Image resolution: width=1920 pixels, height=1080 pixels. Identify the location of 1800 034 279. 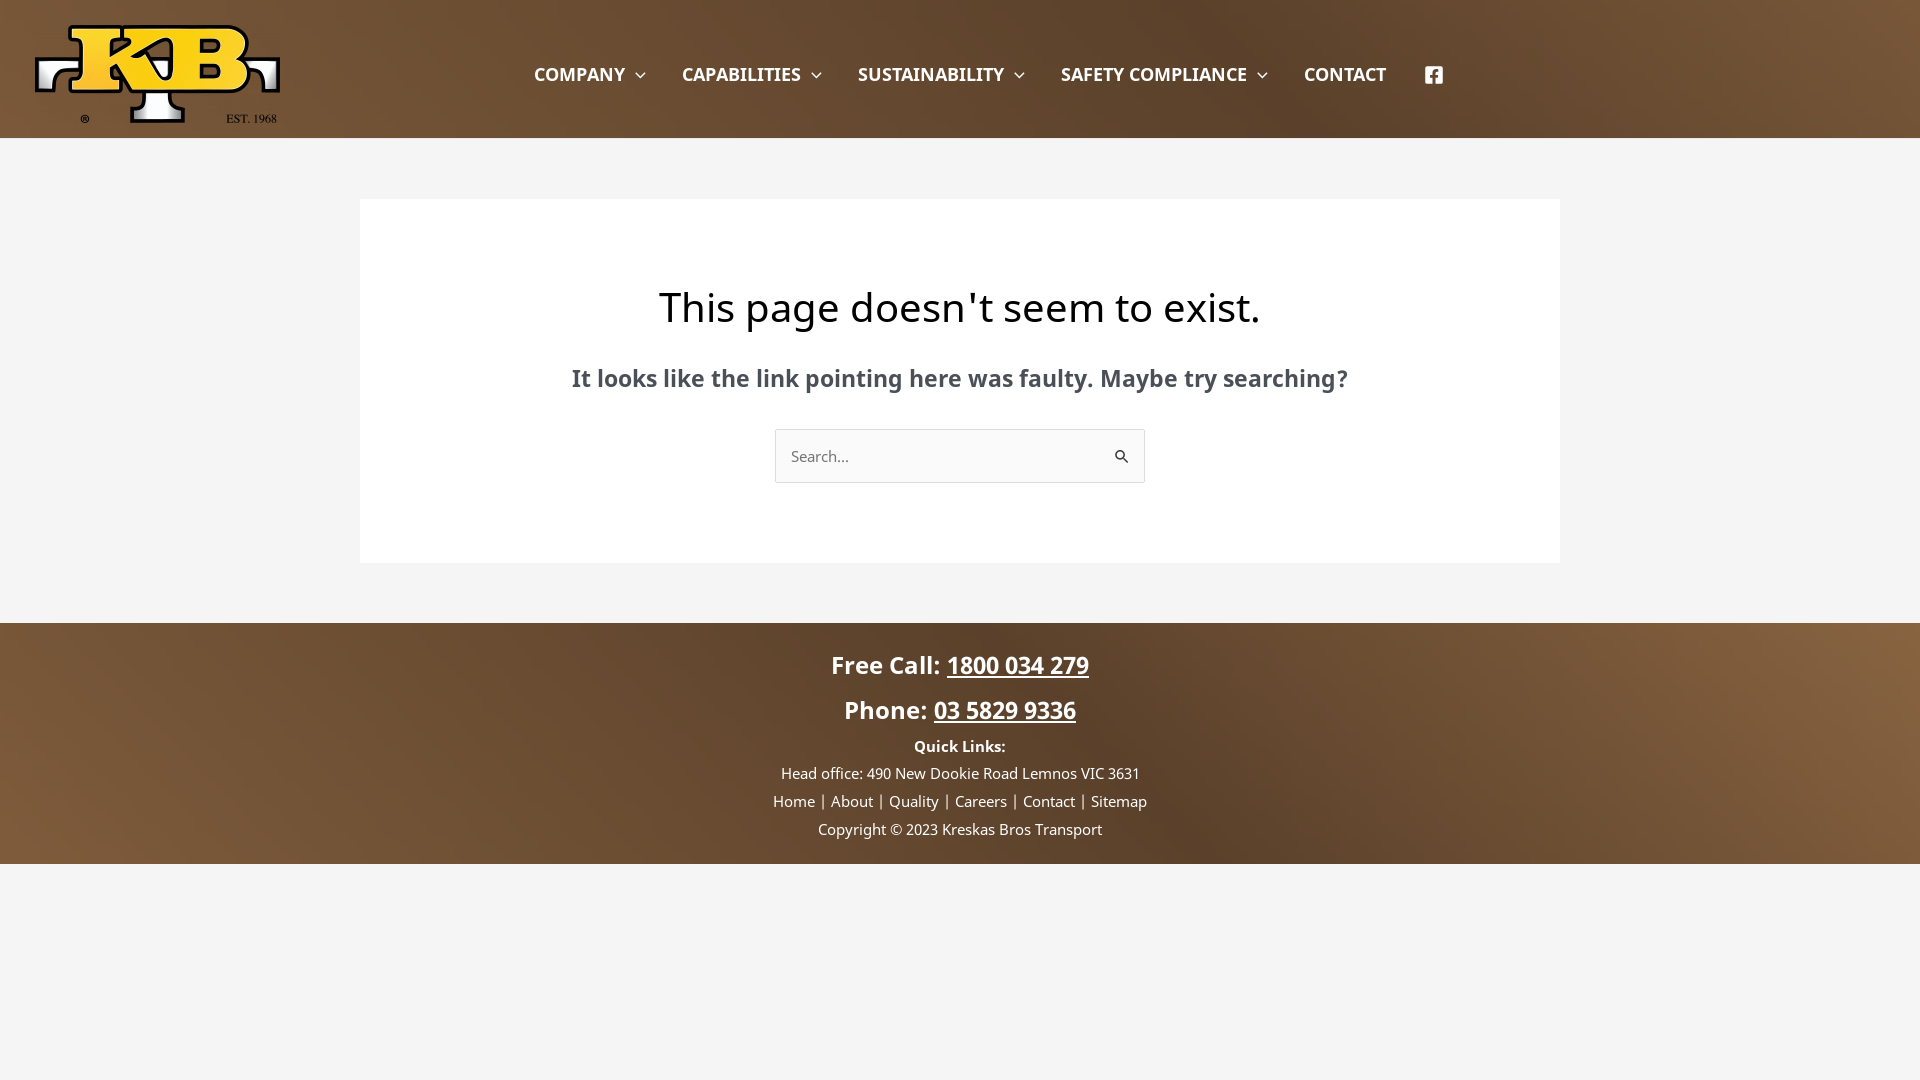
(1018, 664).